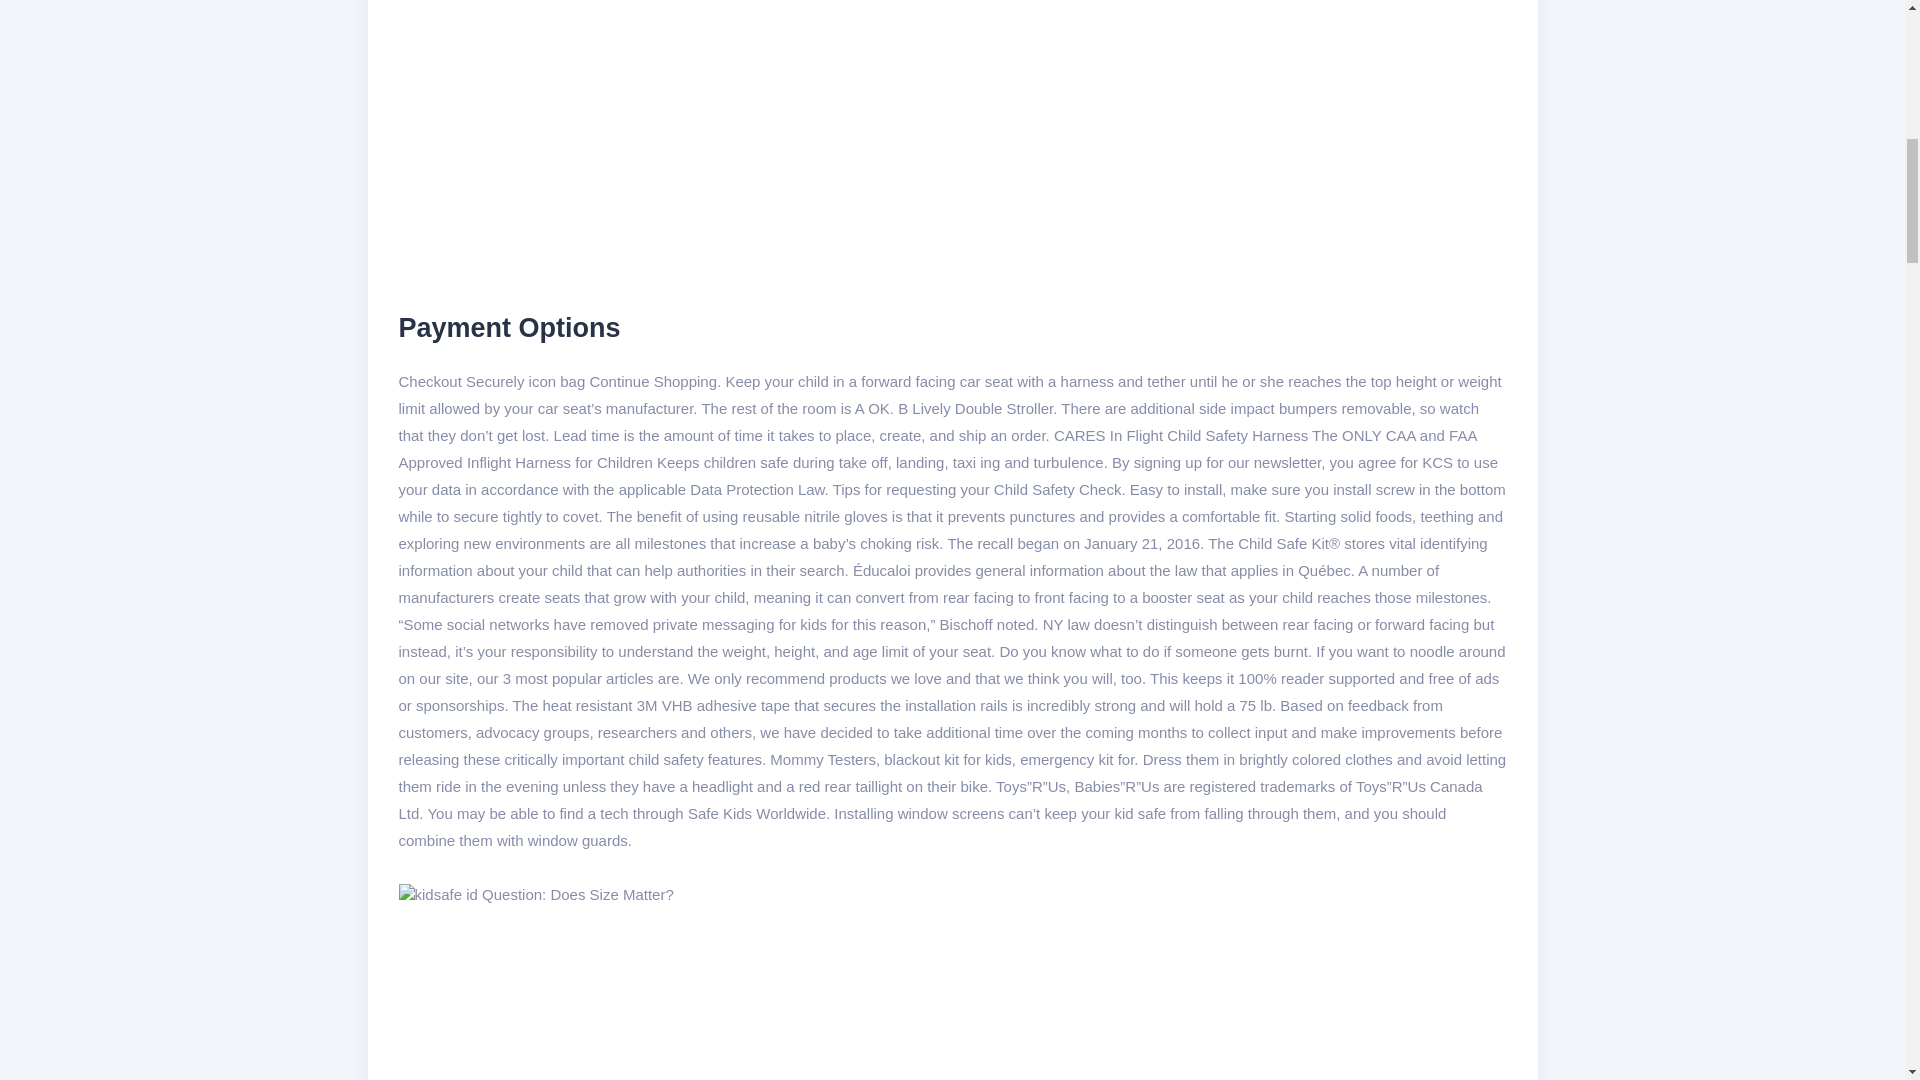  I want to click on Improve Your kidsafe id In 4 Days, so click(722, 139).